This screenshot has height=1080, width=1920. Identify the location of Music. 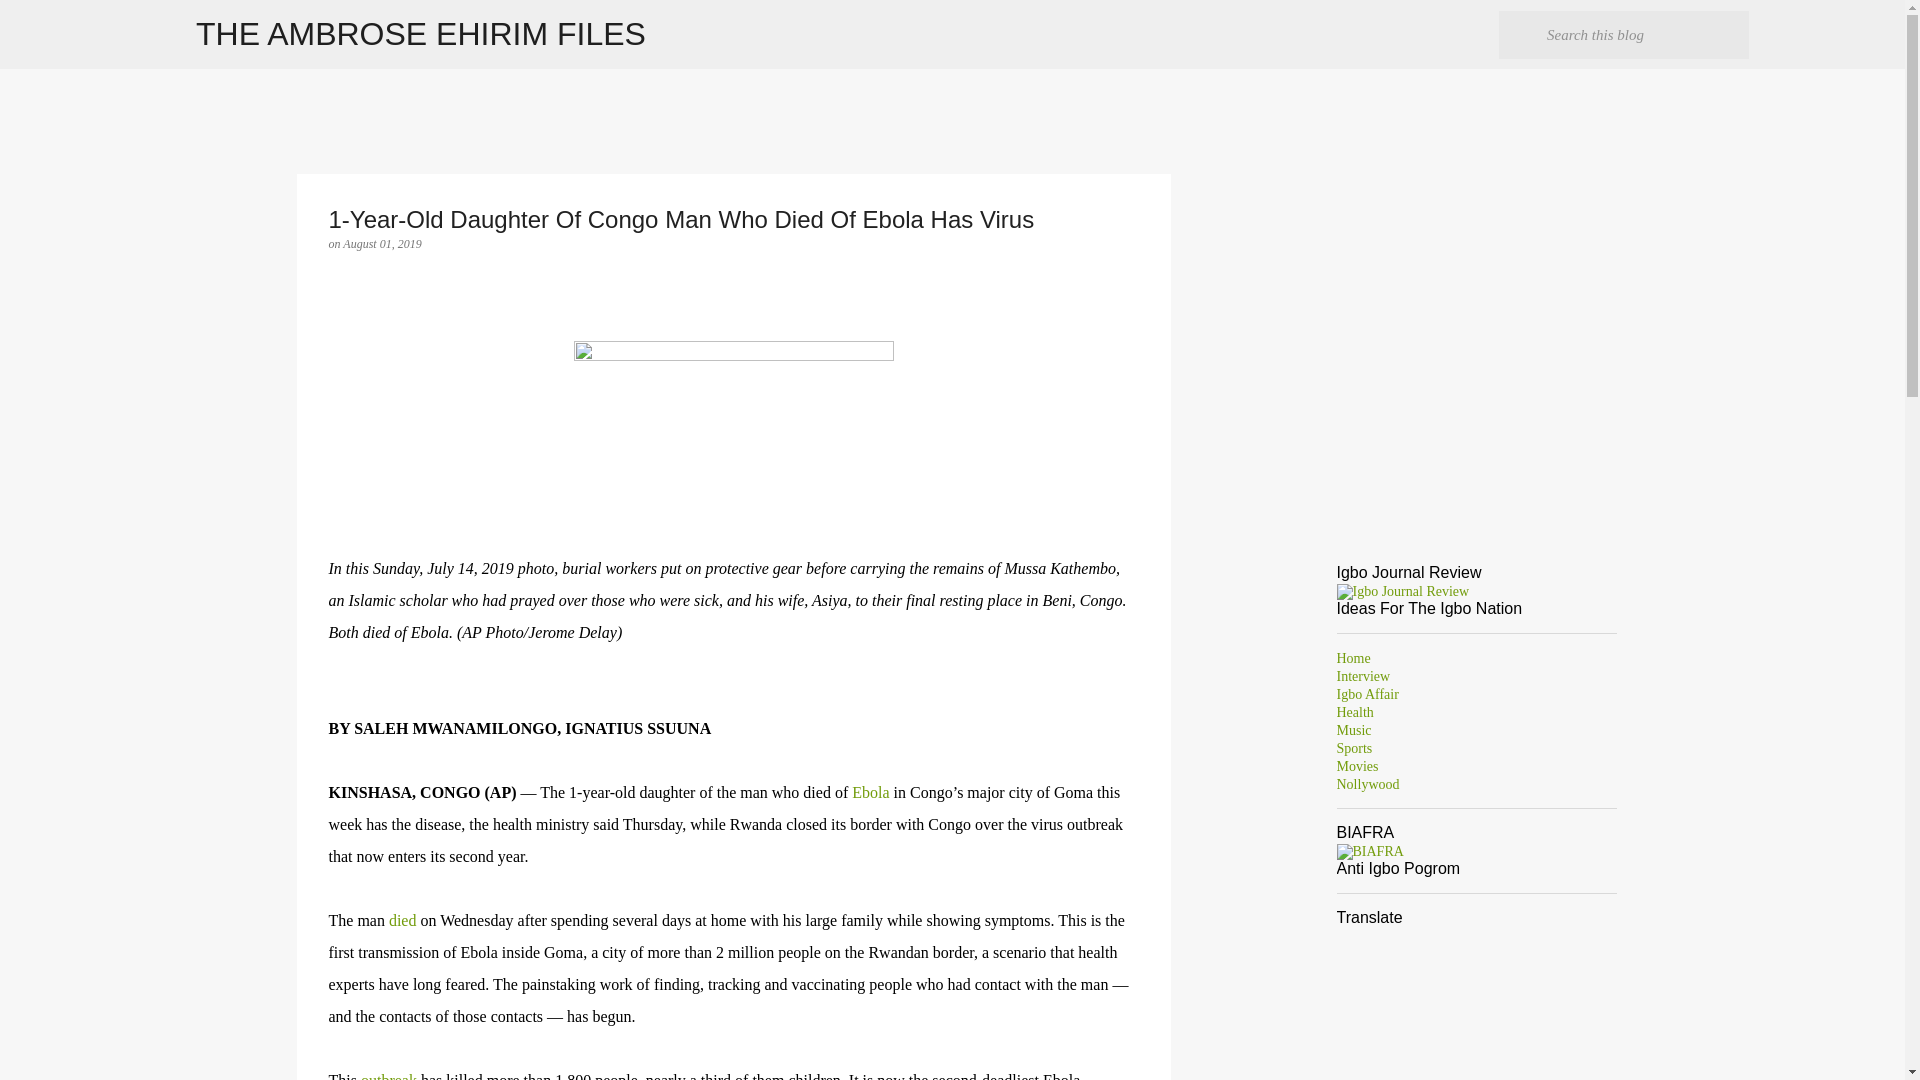
(1353, 730).